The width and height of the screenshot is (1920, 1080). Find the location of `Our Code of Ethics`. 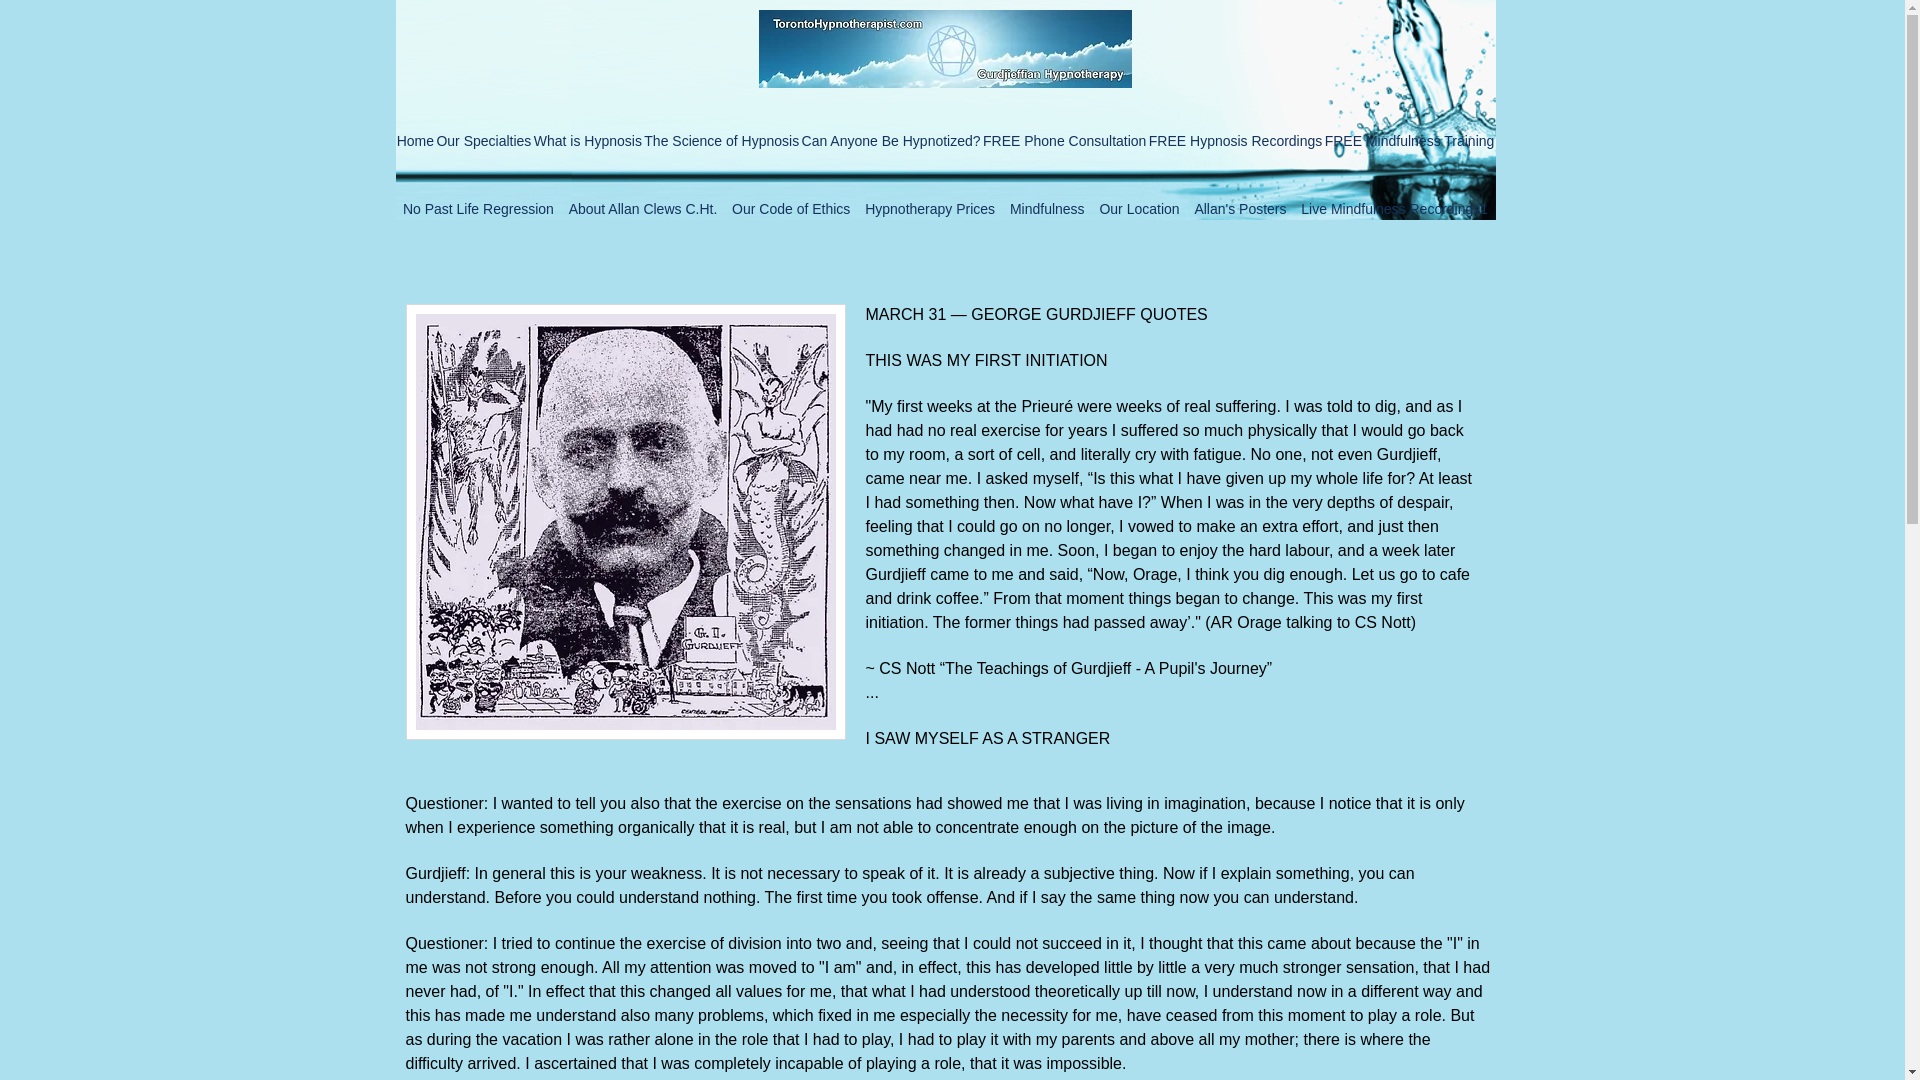

Our Code of Ethics is located at coordinates (792, 208).